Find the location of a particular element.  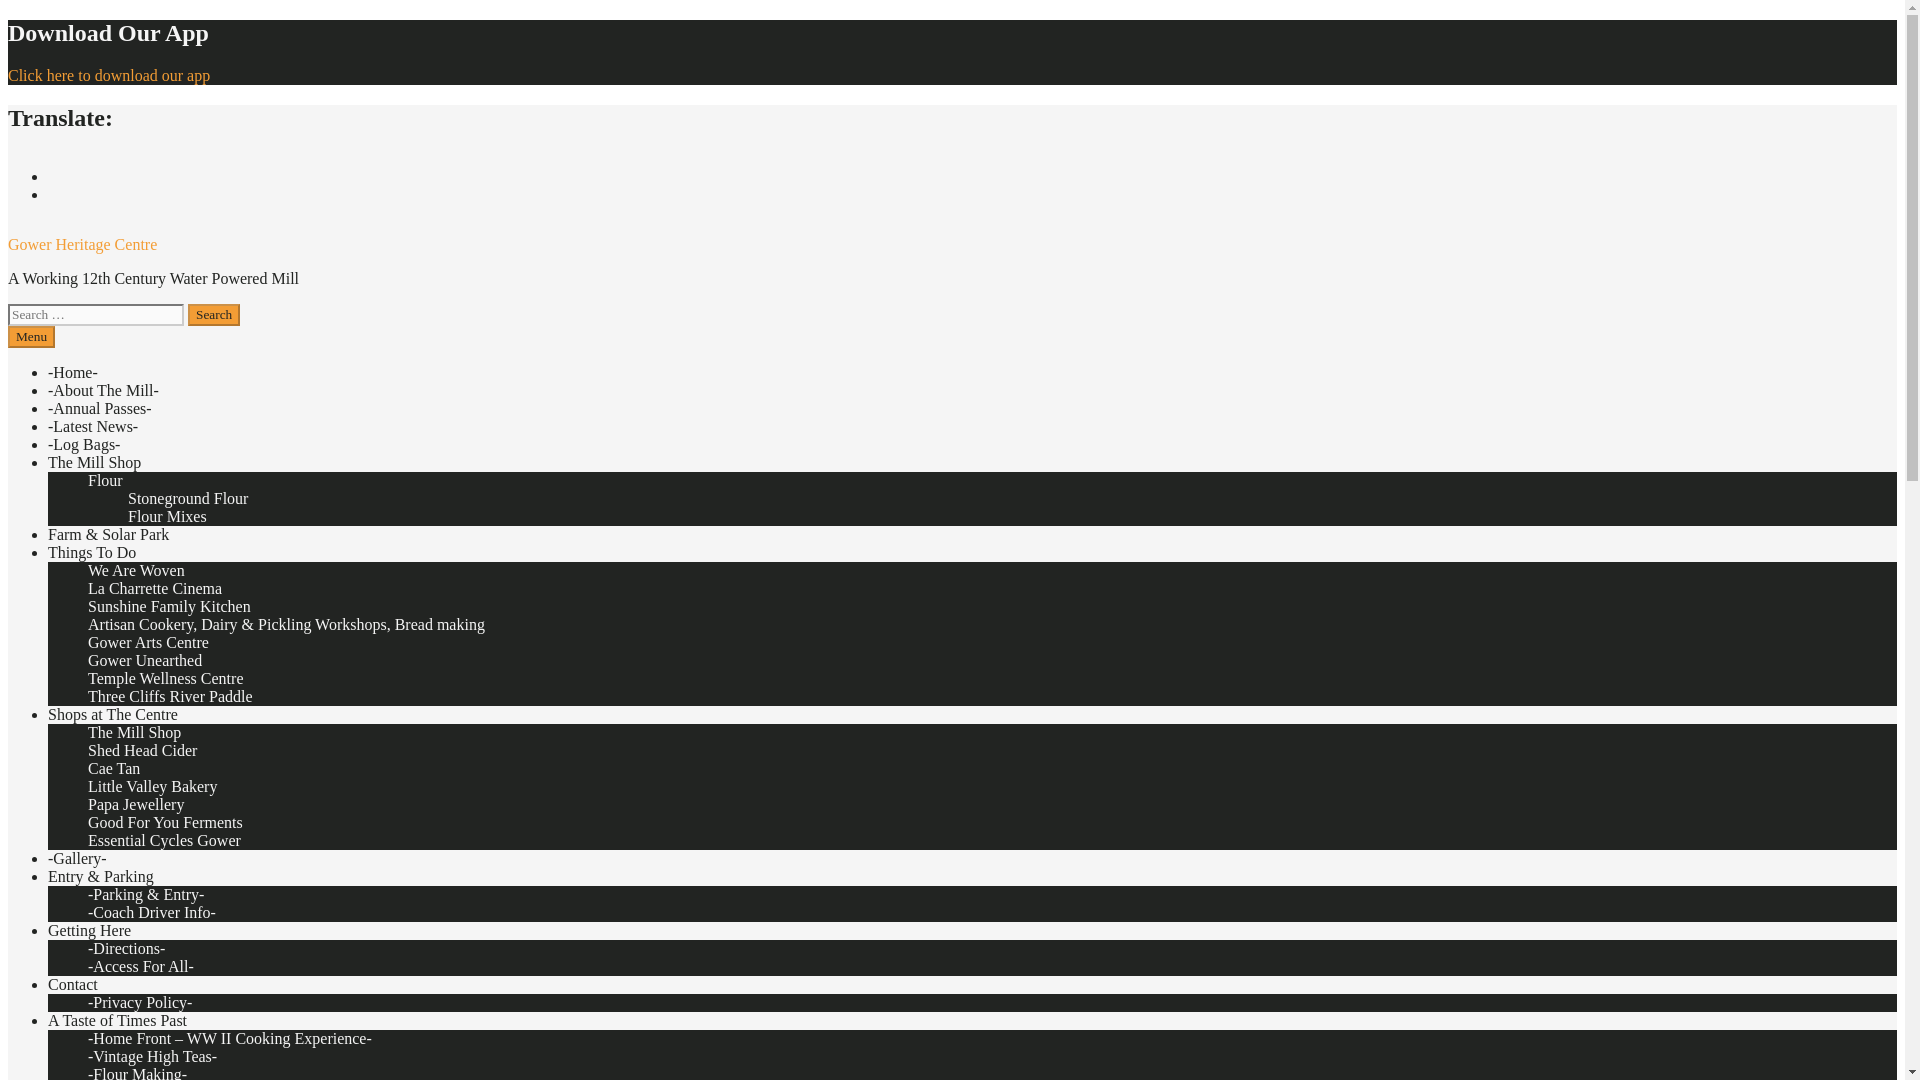

Gower Arts Centre is located at coordinates (148, 642).